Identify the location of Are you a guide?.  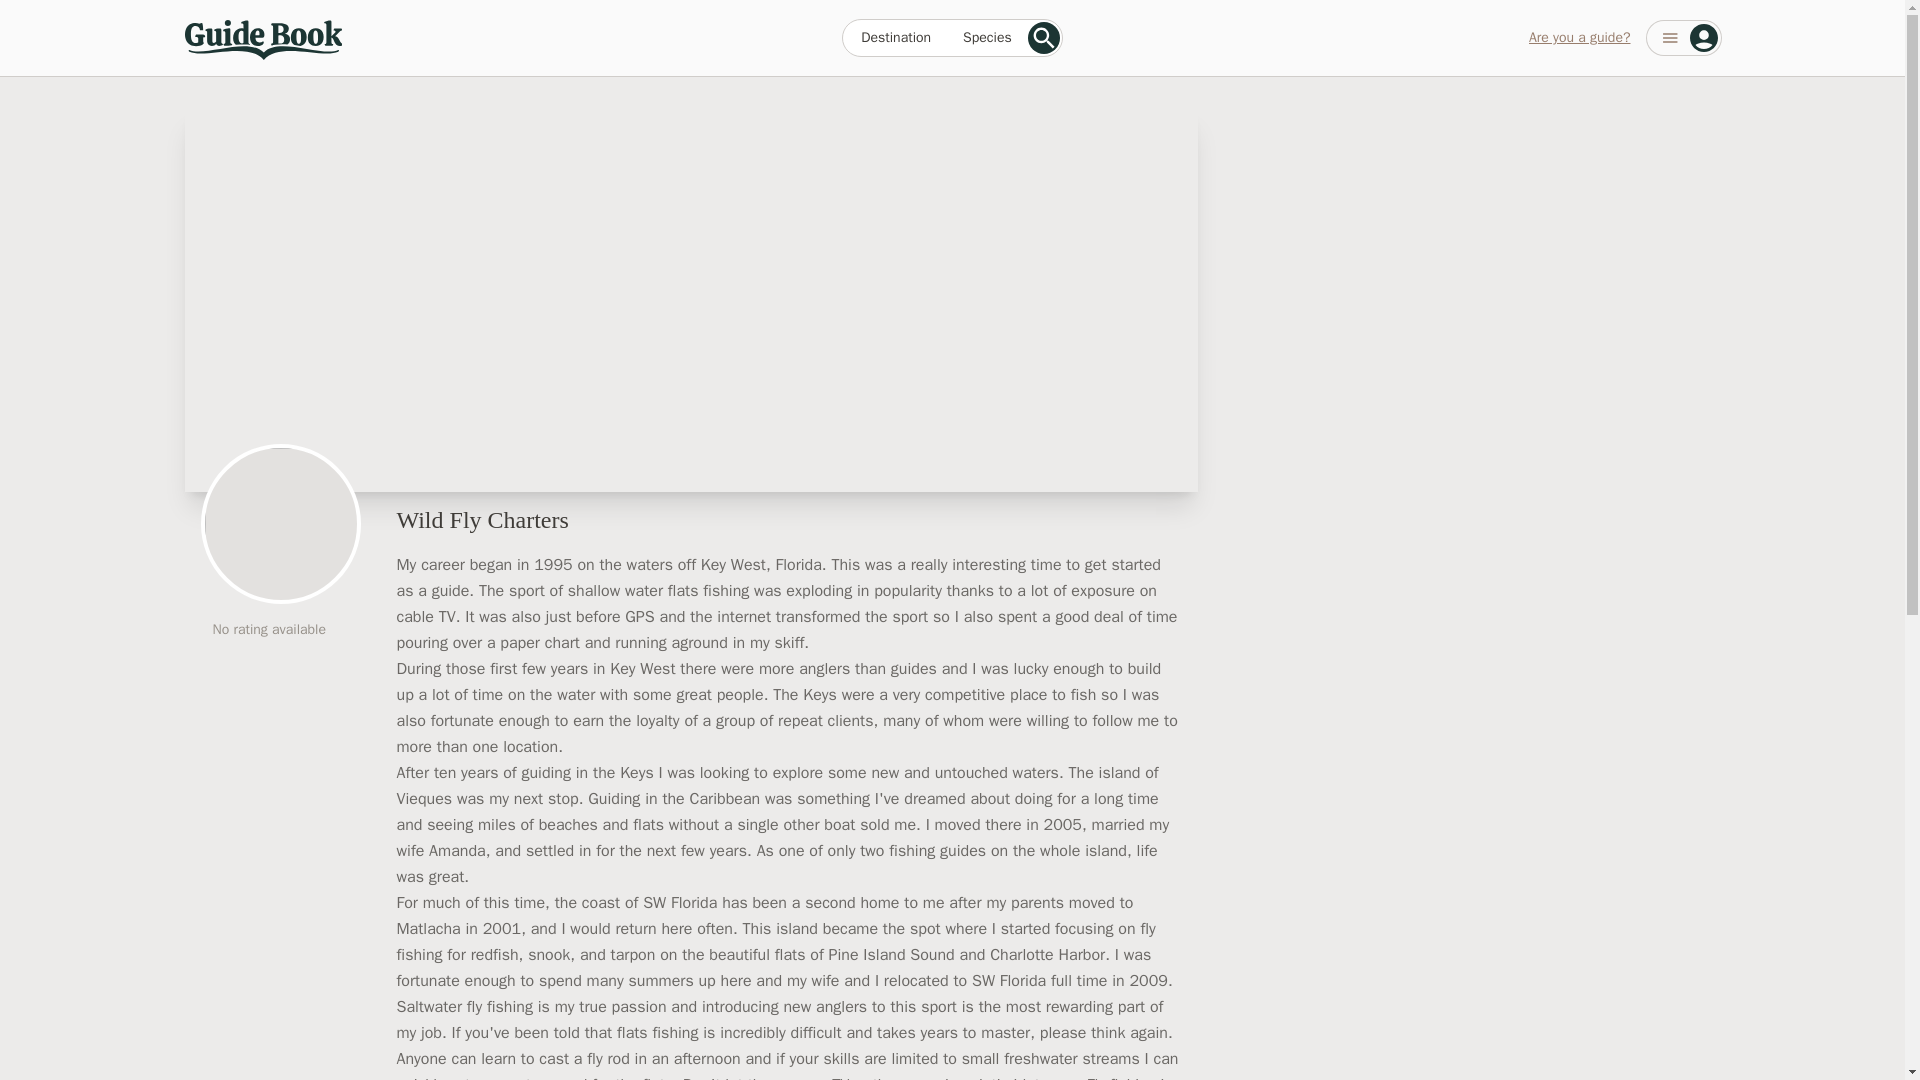
(1579, 38).